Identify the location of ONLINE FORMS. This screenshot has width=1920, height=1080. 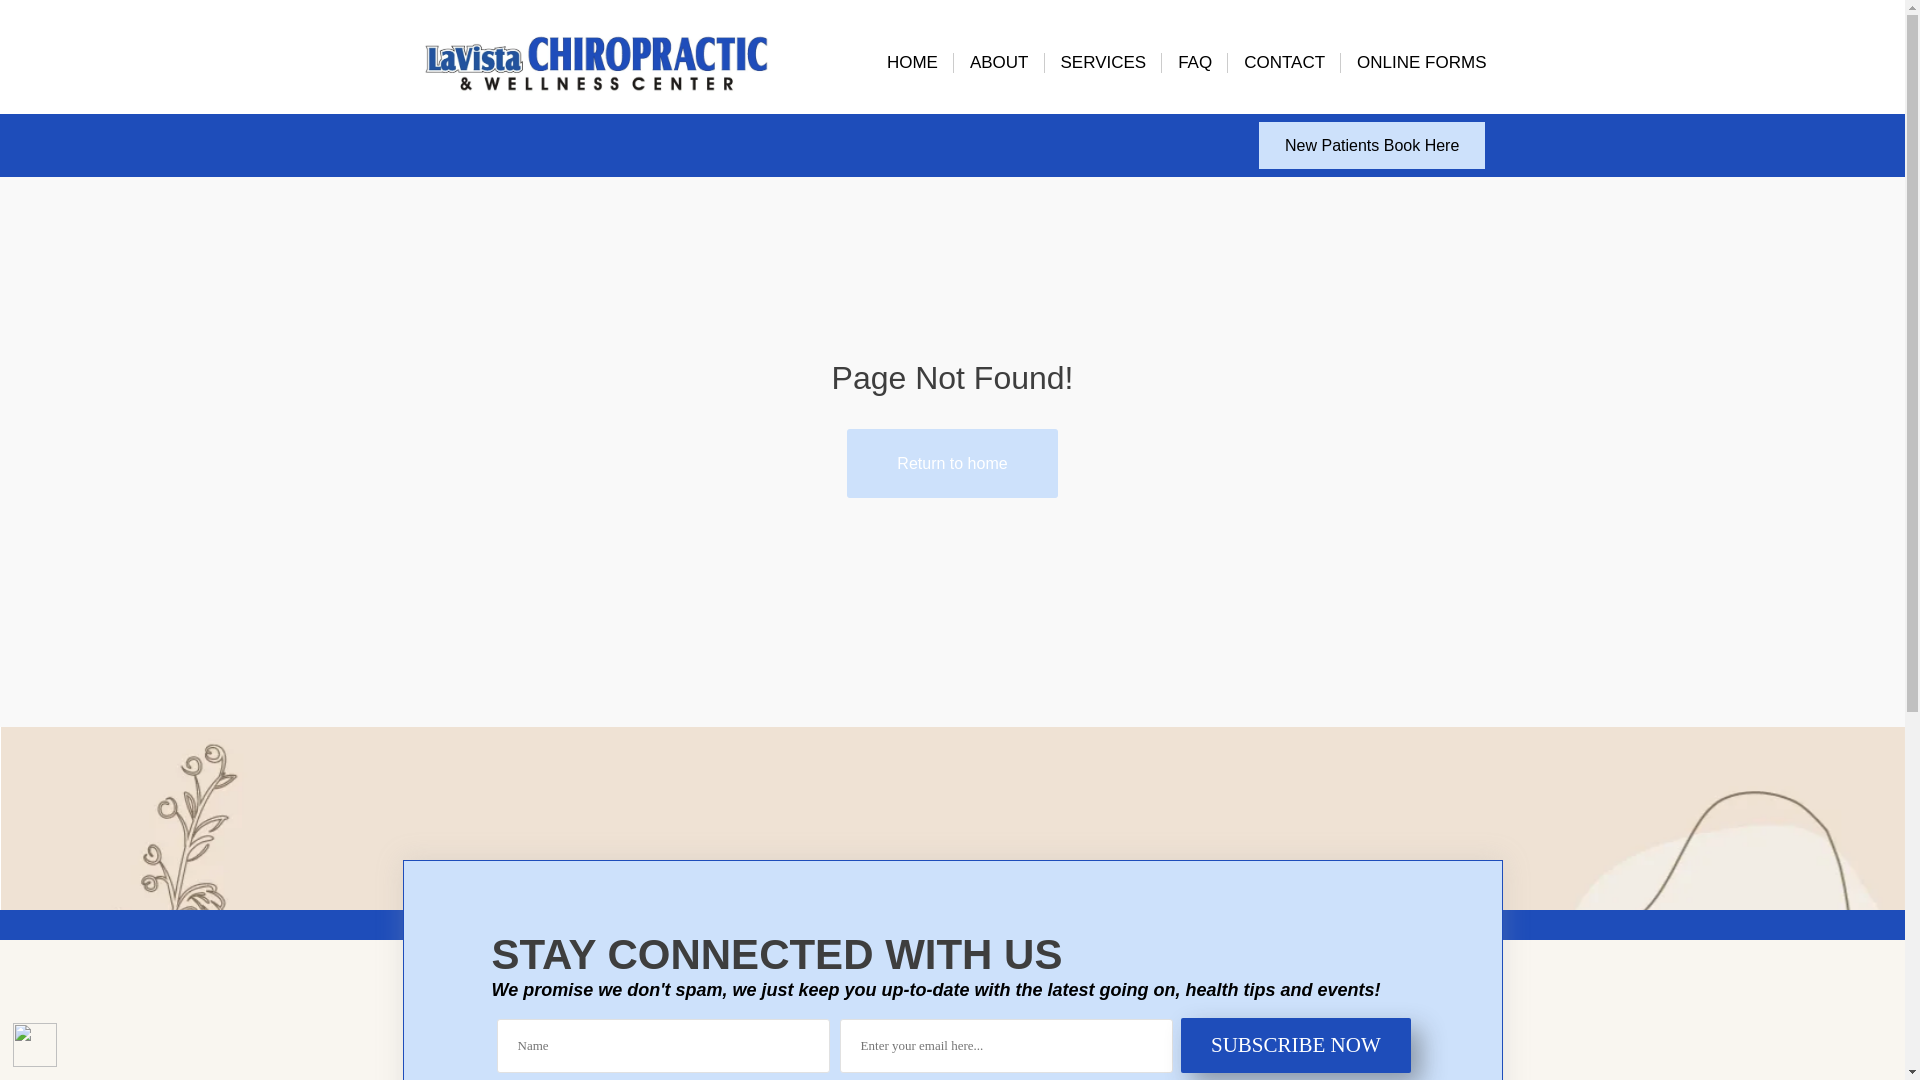
(1420, 62).